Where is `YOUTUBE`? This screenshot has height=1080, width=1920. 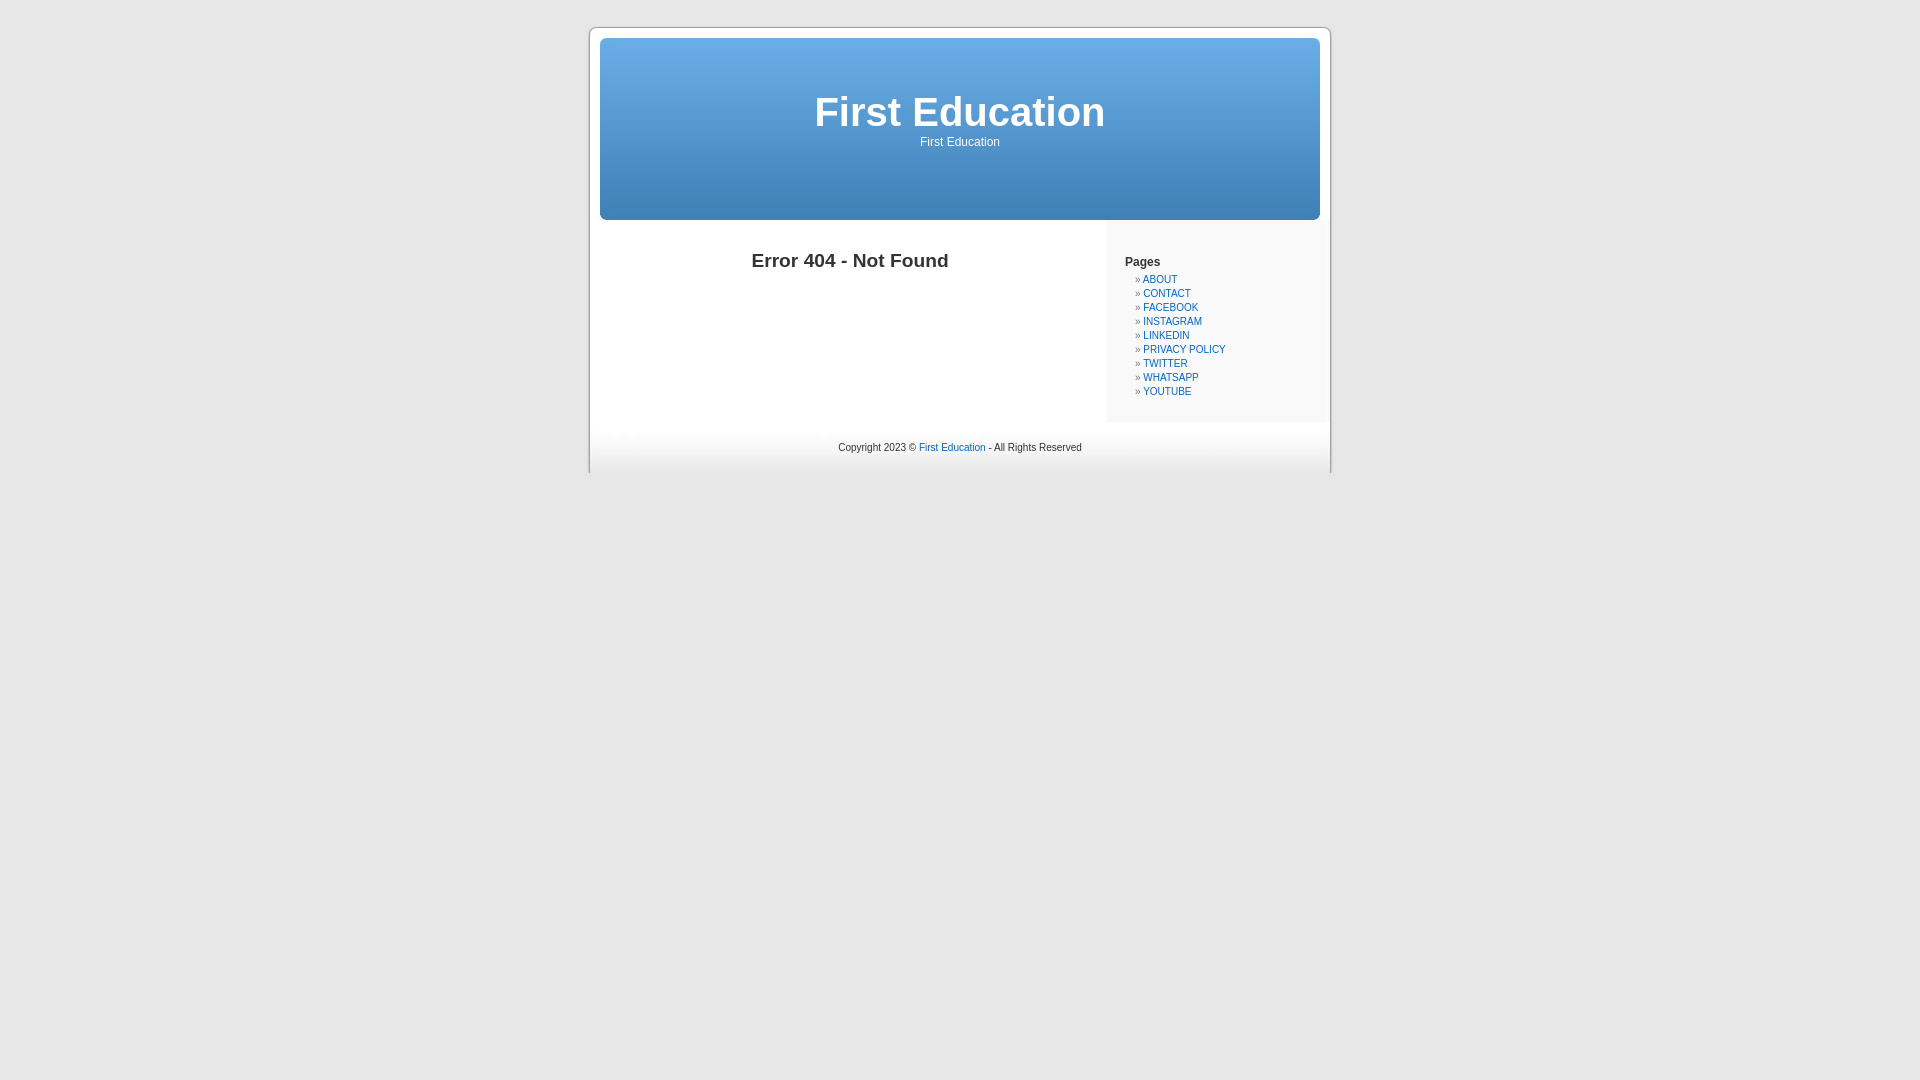
YOUTUBE is located at coordinates (1167, 392).